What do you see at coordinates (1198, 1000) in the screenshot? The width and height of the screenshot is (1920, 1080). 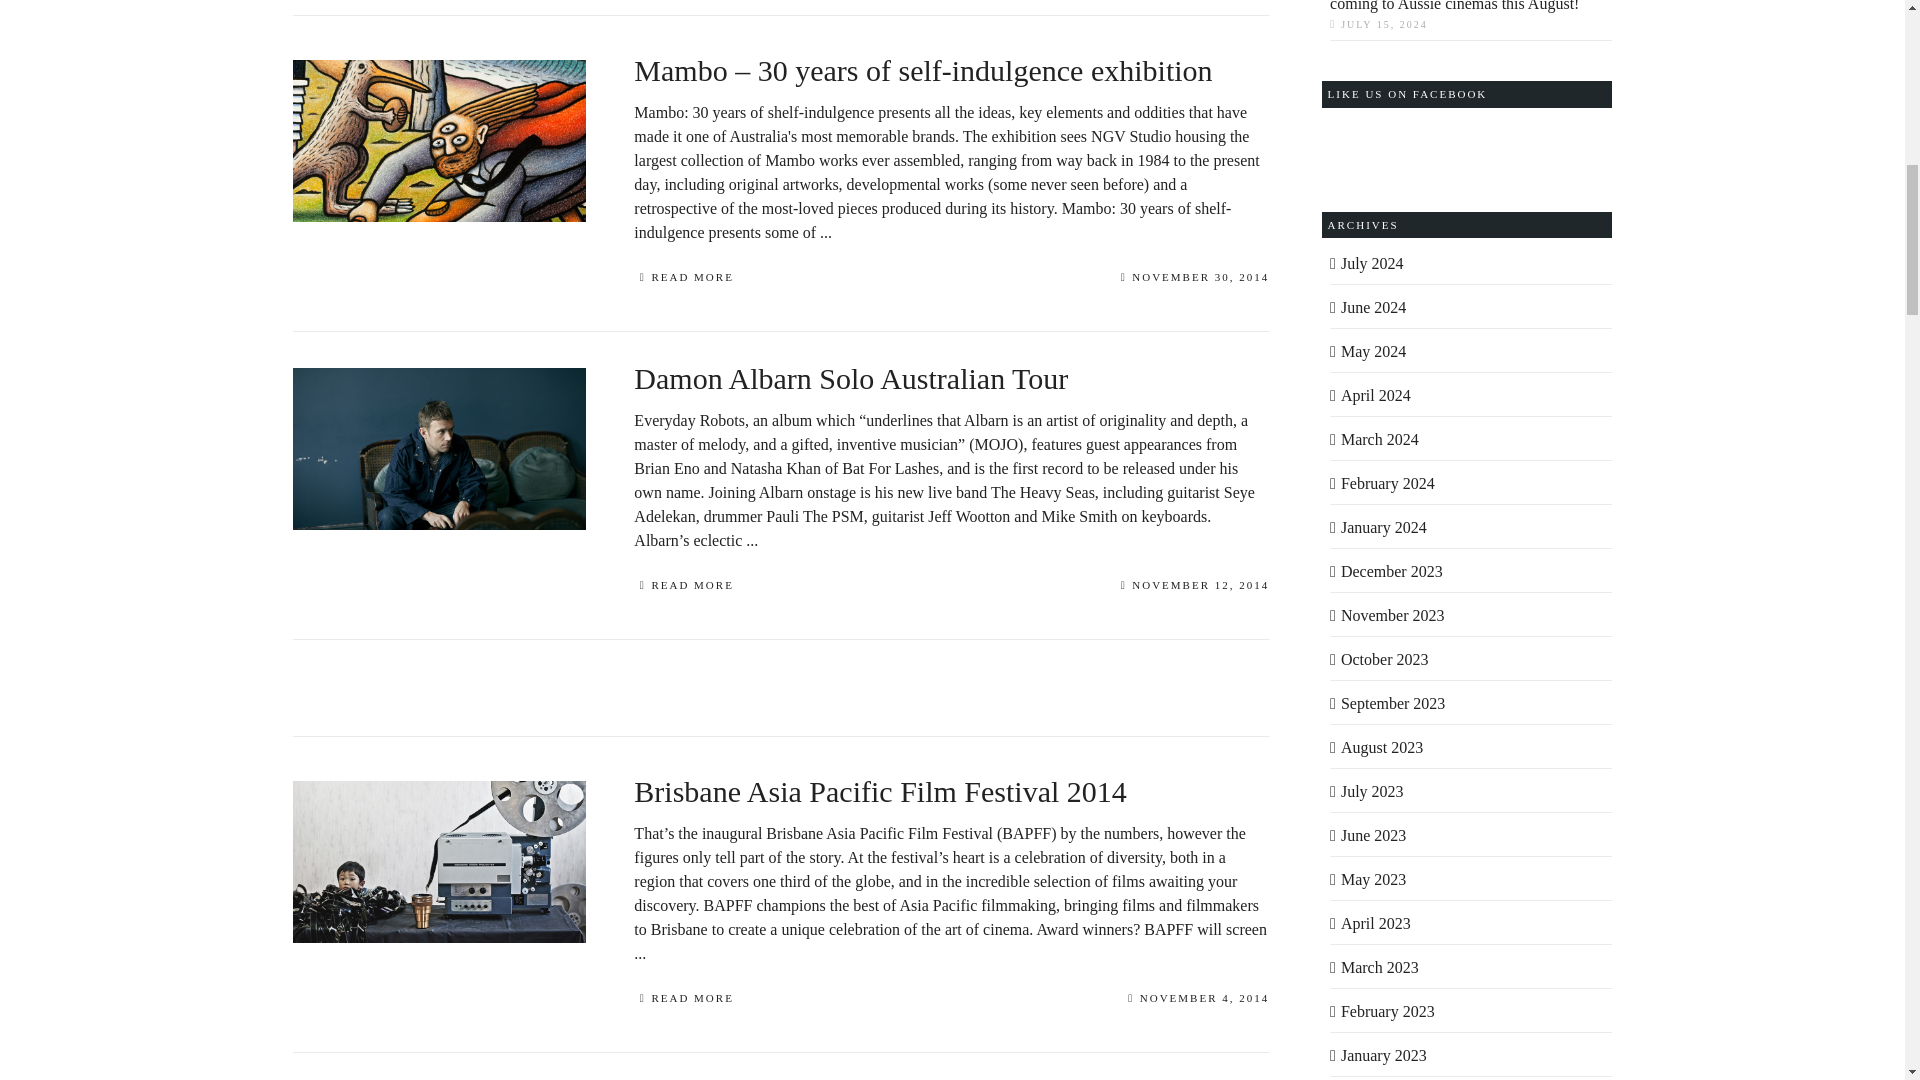 I see `NOVEMBER 4, 2014` at bounding box center [1198, 1000].